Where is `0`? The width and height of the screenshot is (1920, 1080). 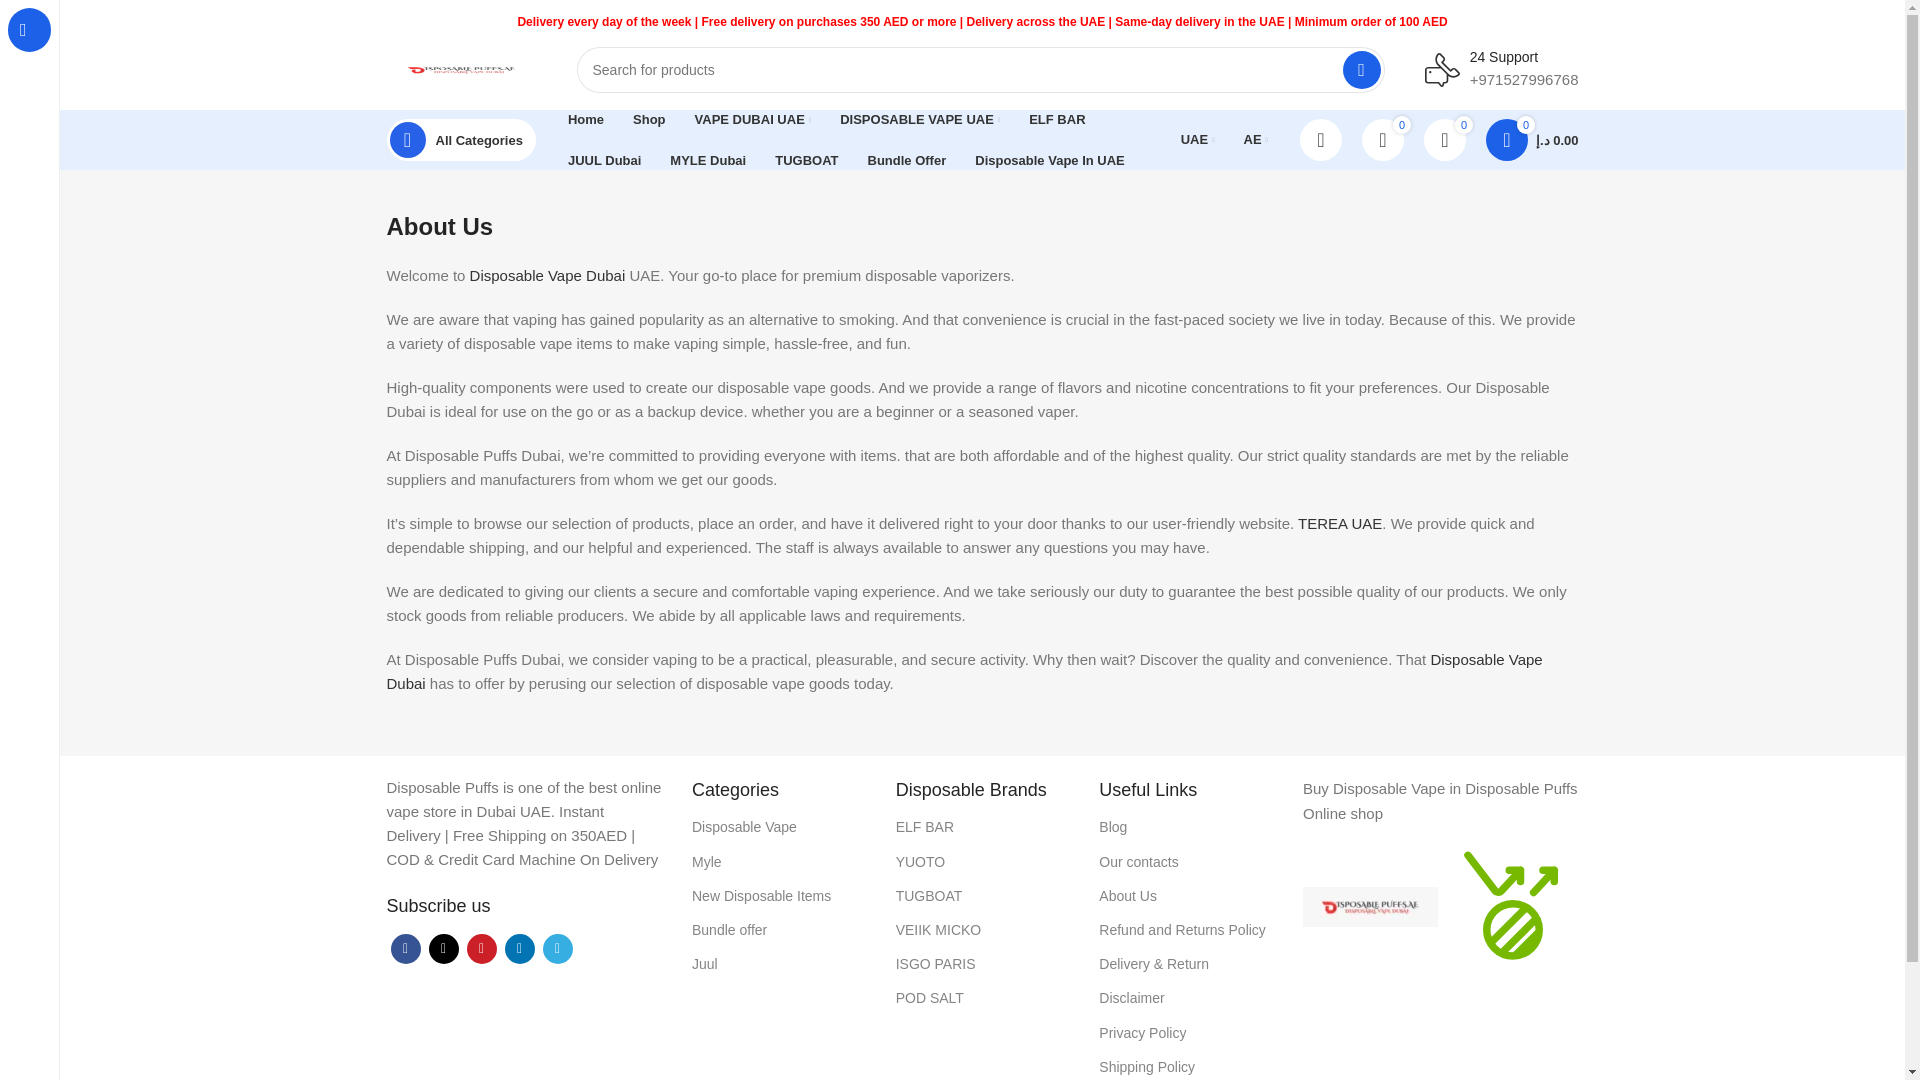
0 is located at coordinates (1382, 139).